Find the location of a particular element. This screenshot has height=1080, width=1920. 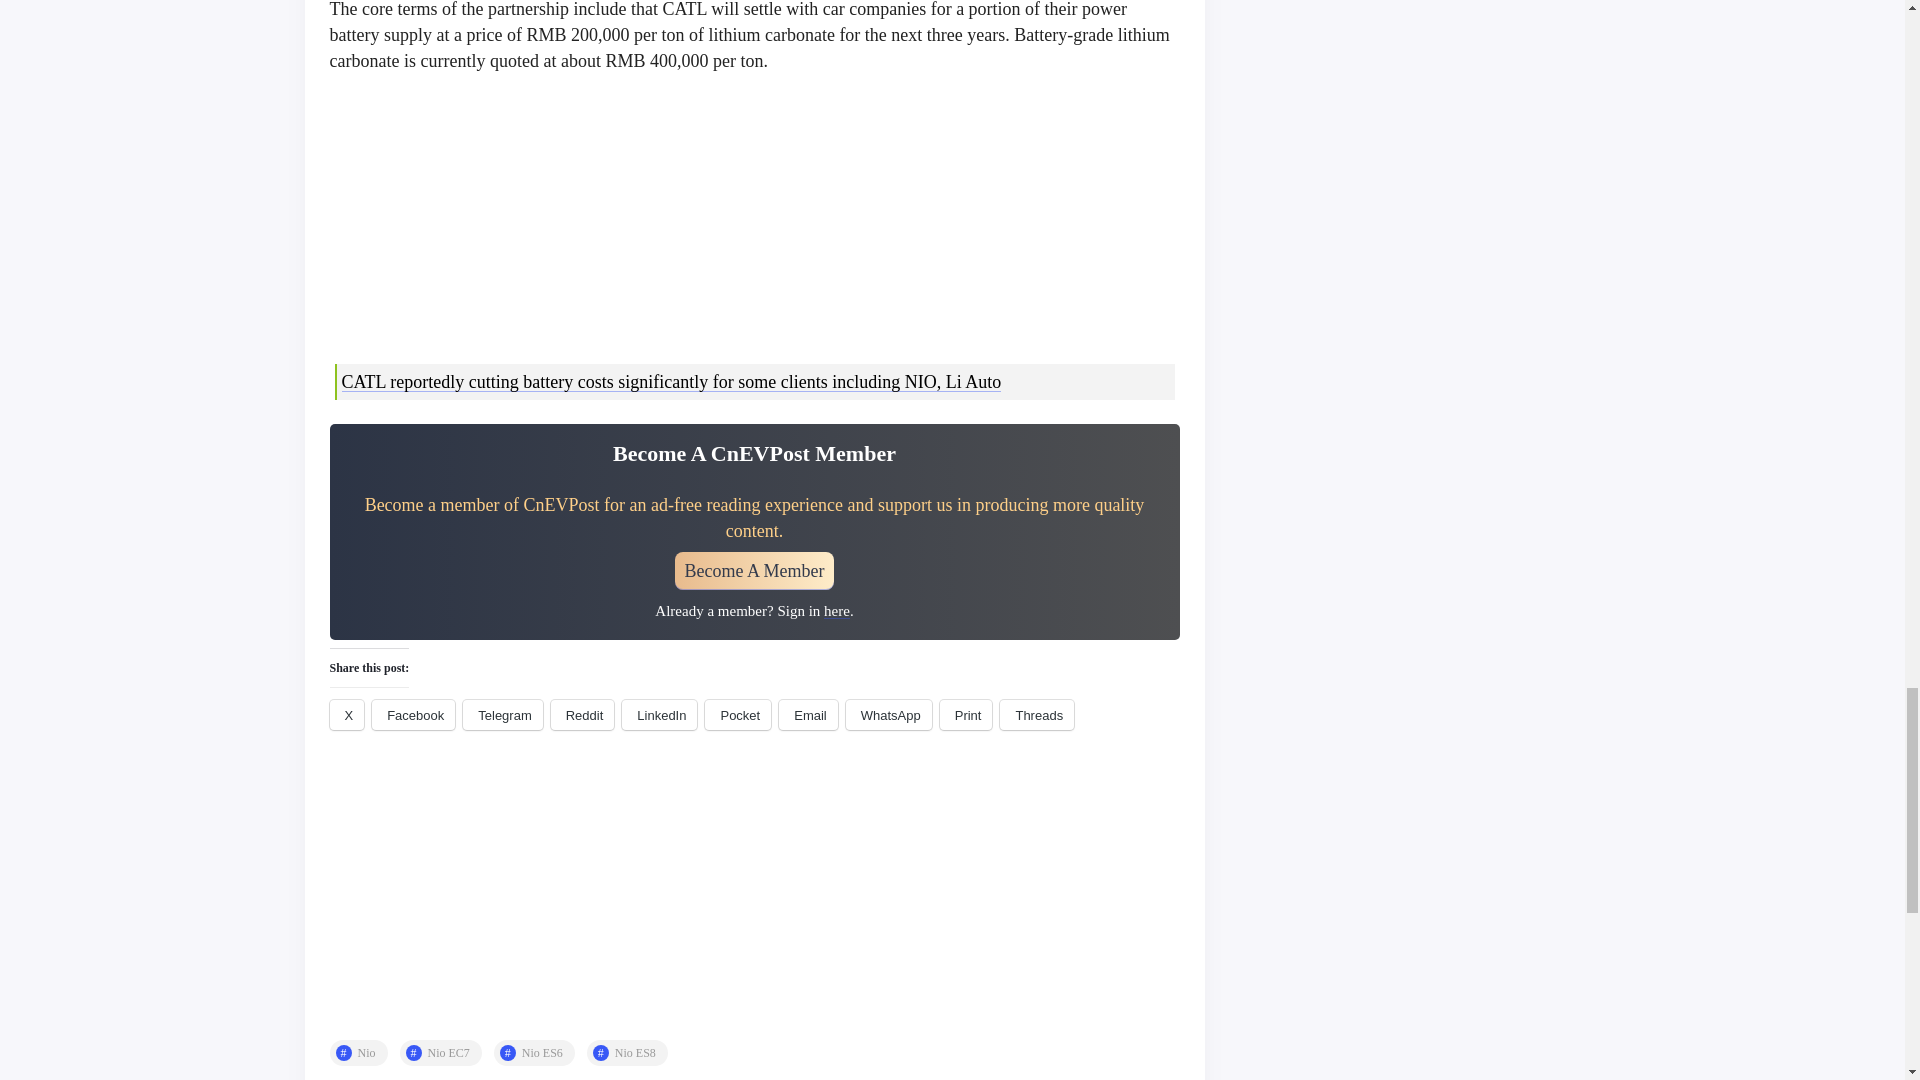

here is located at coordinates (836, 610).